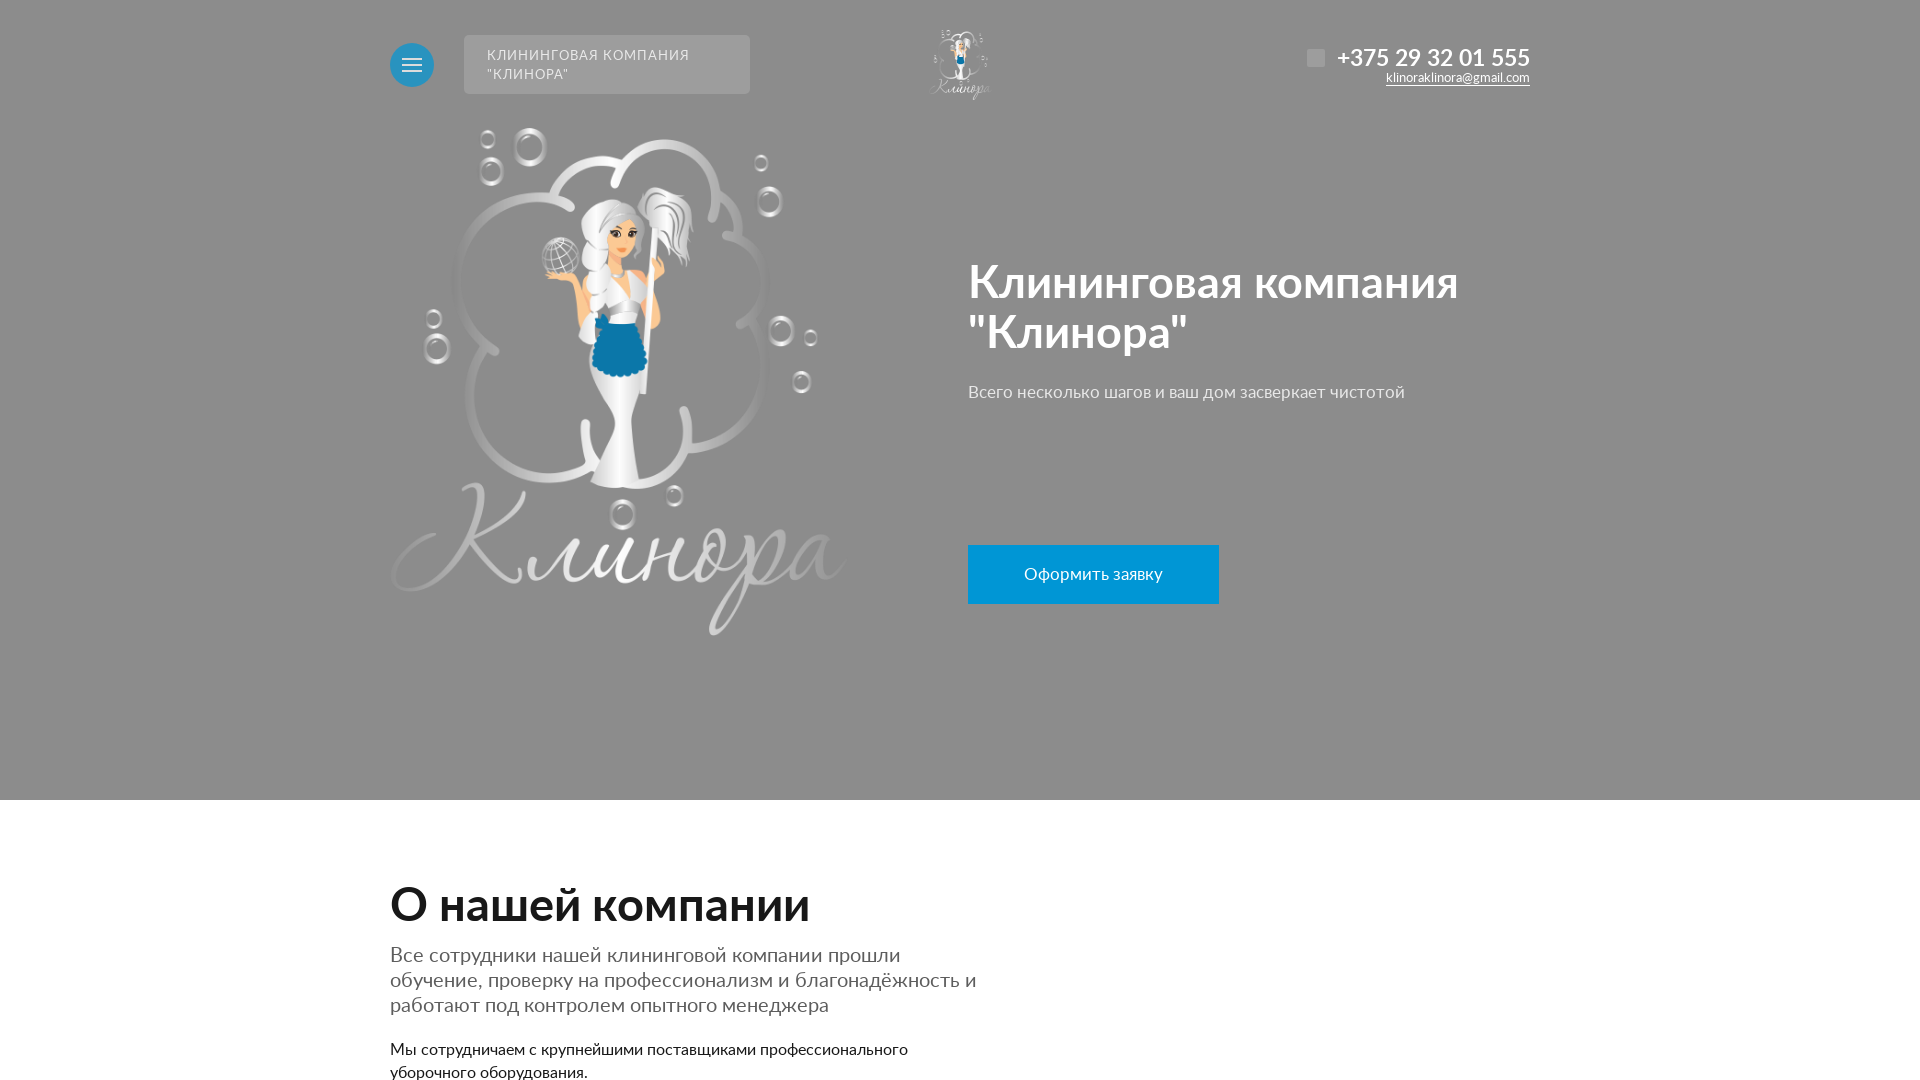 The width and height of the screenshot is (1920, 1080). Describe the element at coordinates (1434, 58) in the screenshot. I see `+375 29 32 01 555` at that location.